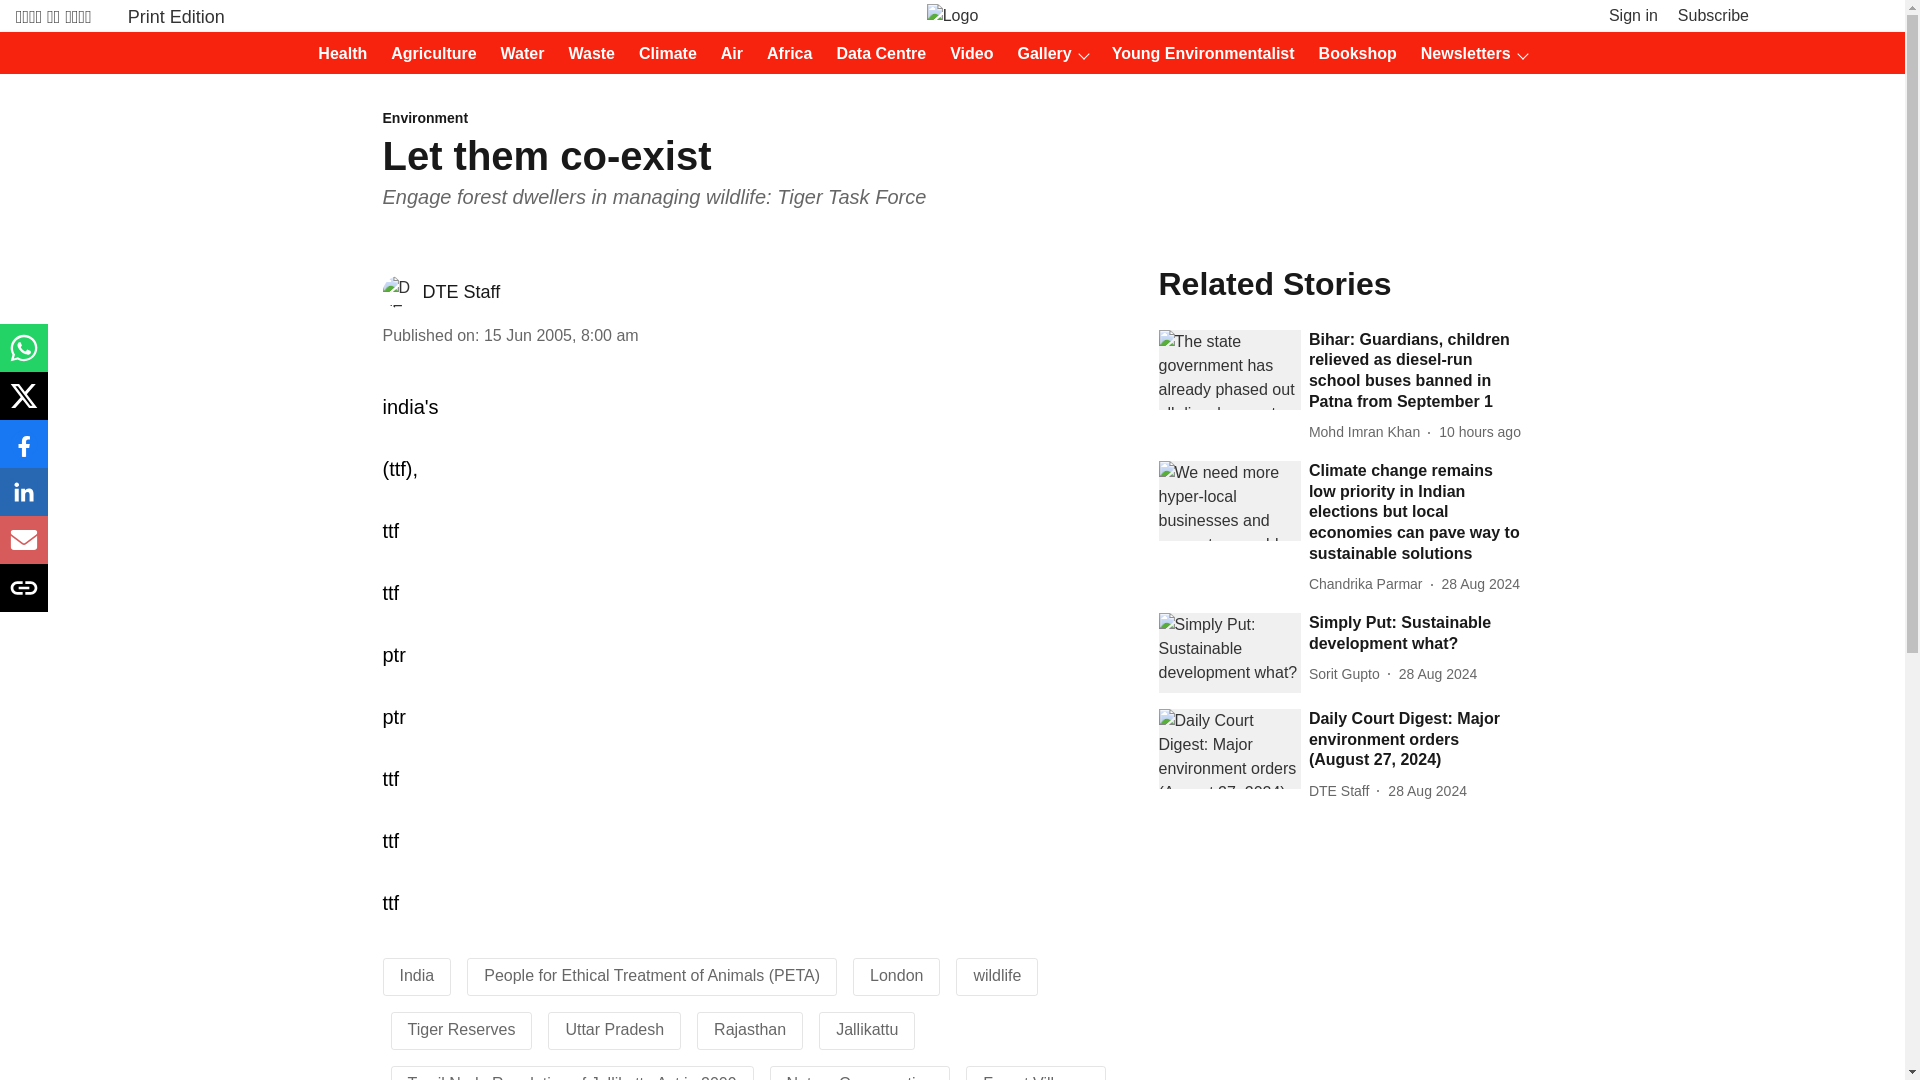  I want to click on Waste, so click(585, 54).